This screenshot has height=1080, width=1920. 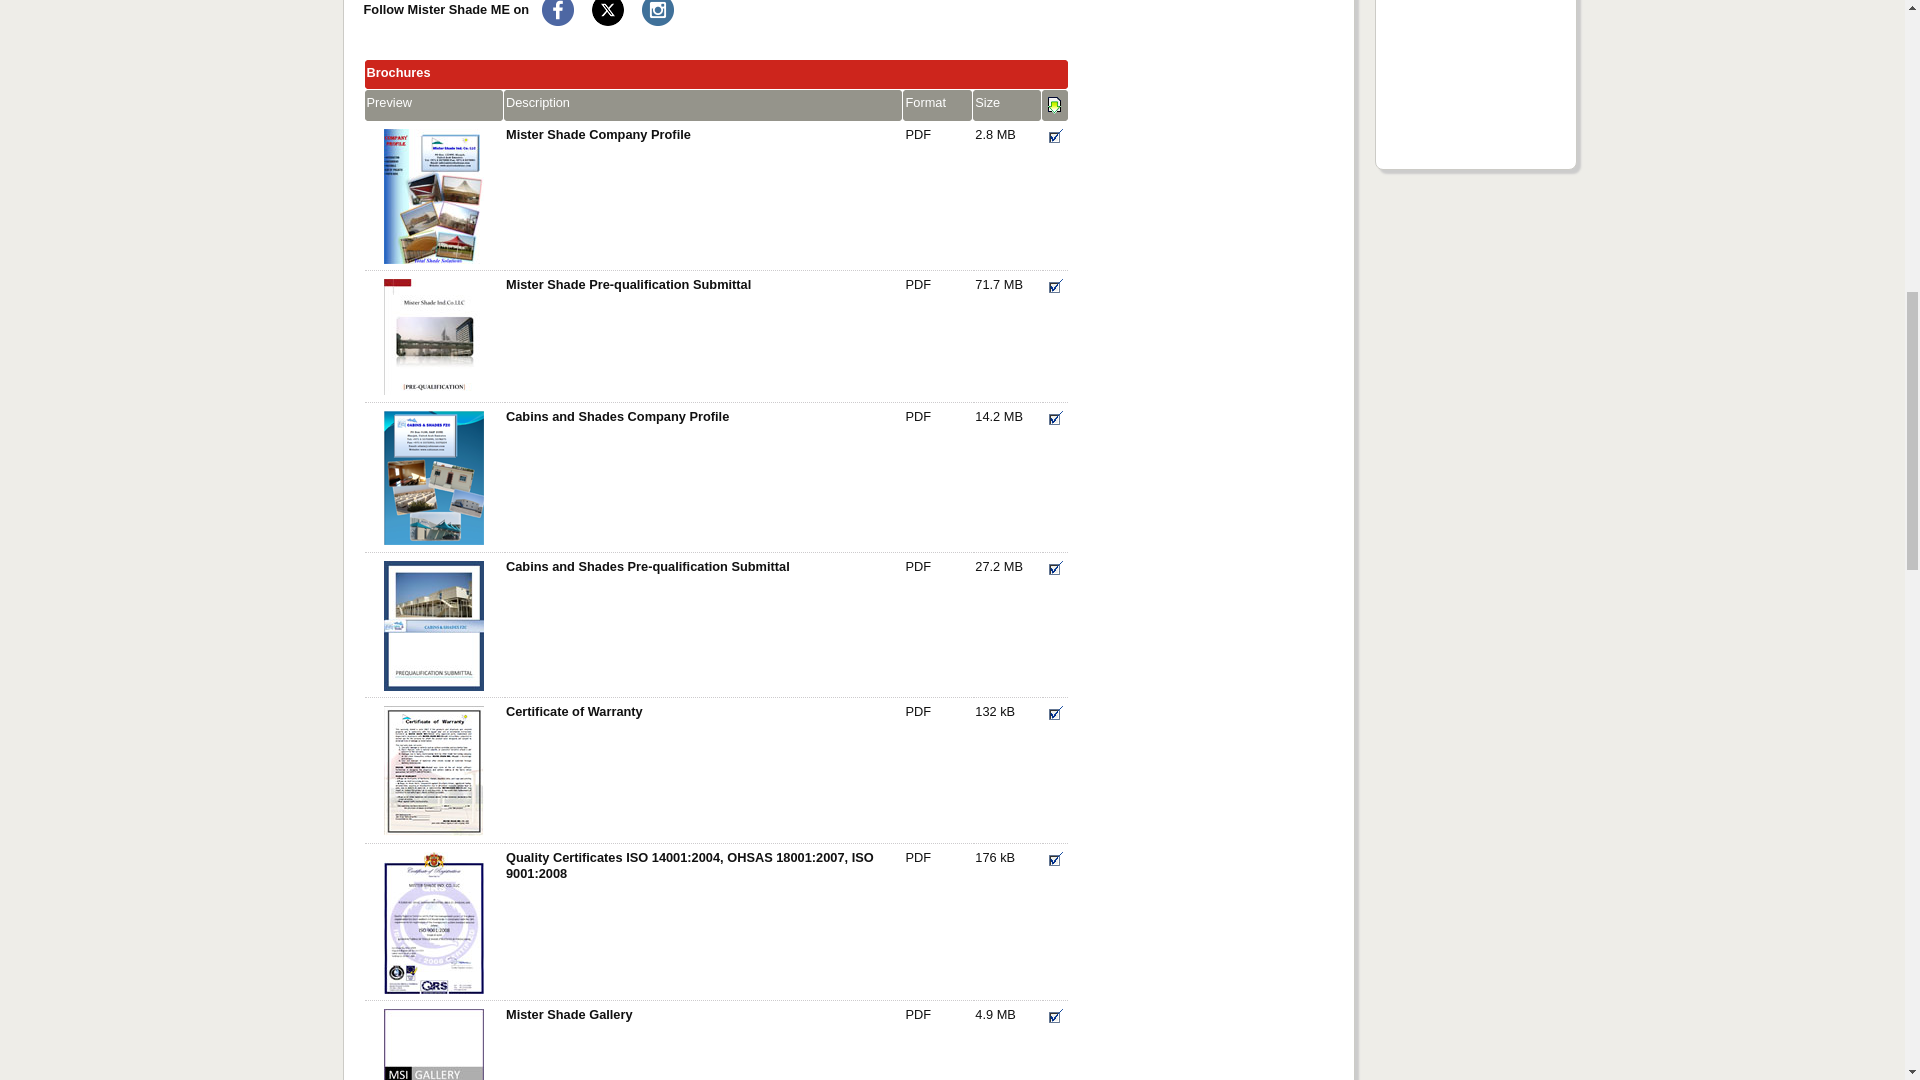 I want to click on Open, so click(x=1054, y=106).